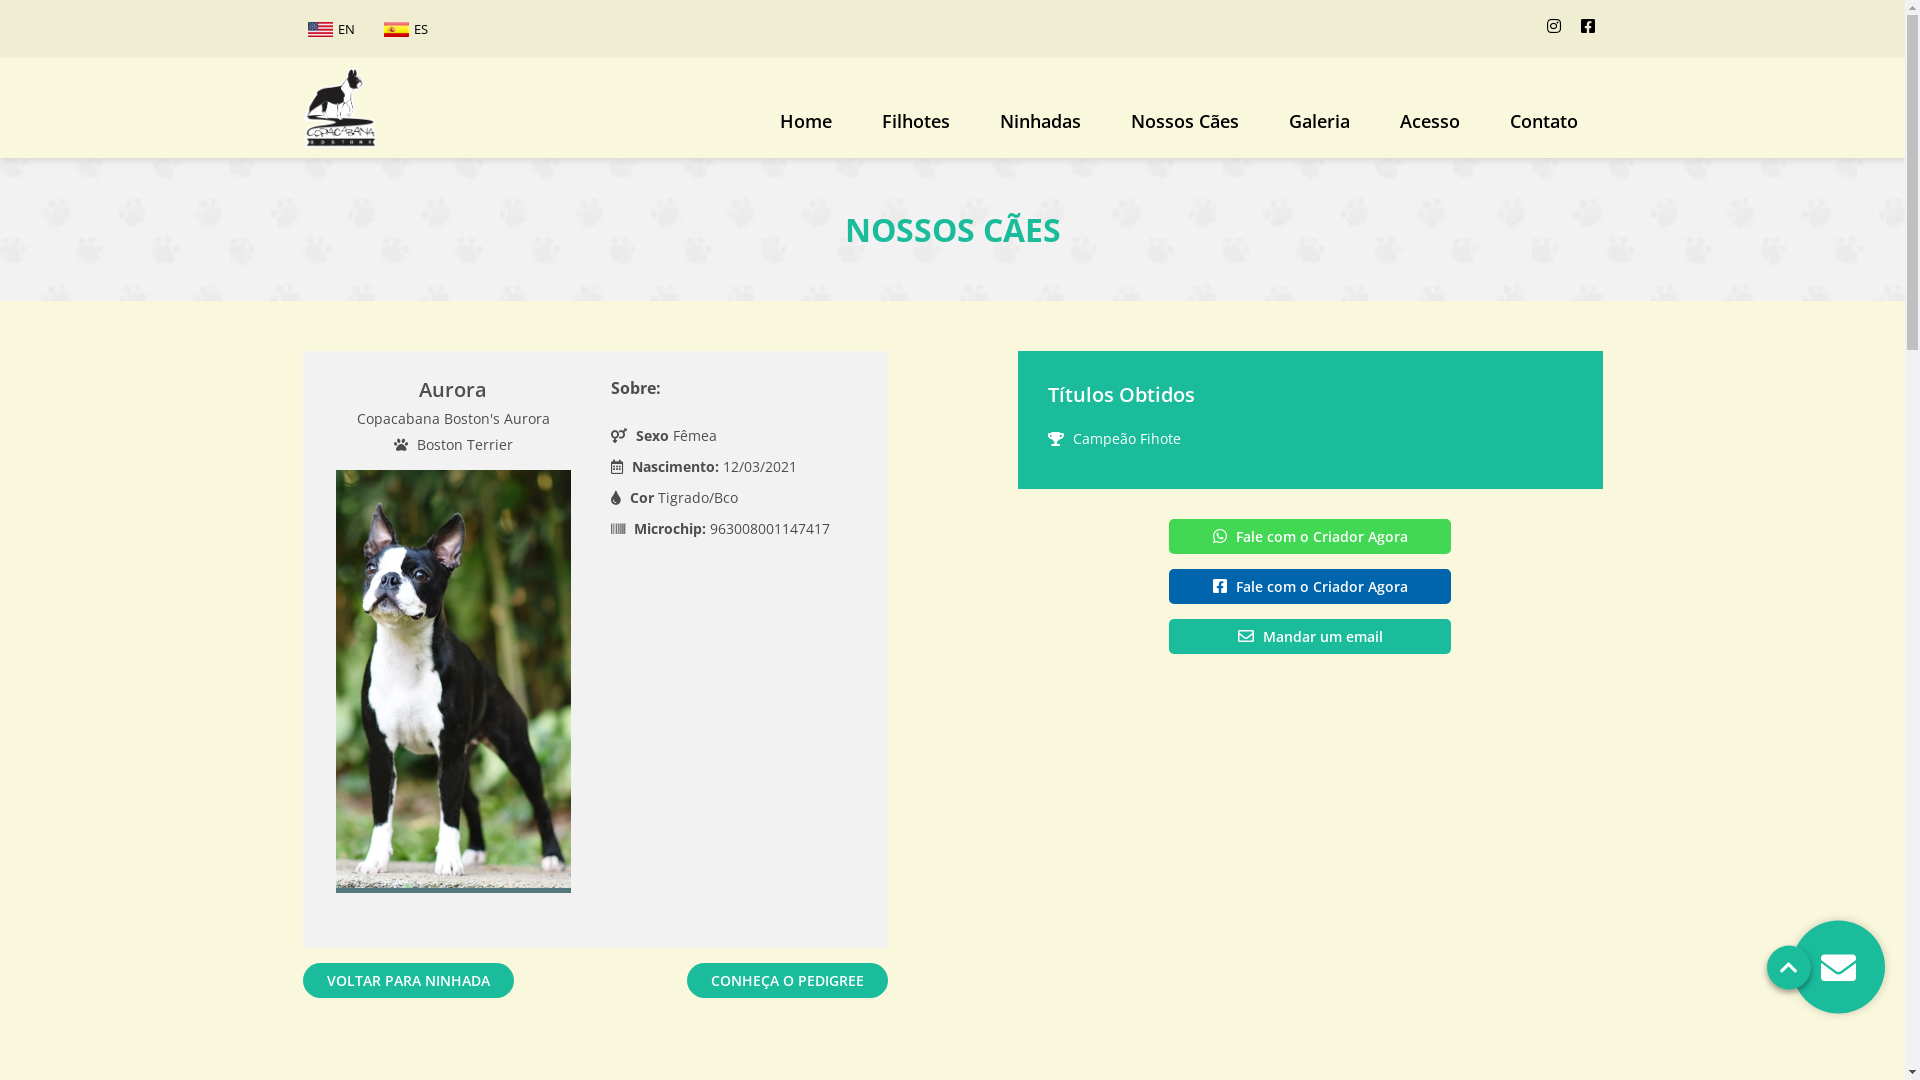 The image size is (1920, 1080). What do you see at coordinates (340, 108) in the screenshot?
I see `Home` at bounding box center [340, 108].